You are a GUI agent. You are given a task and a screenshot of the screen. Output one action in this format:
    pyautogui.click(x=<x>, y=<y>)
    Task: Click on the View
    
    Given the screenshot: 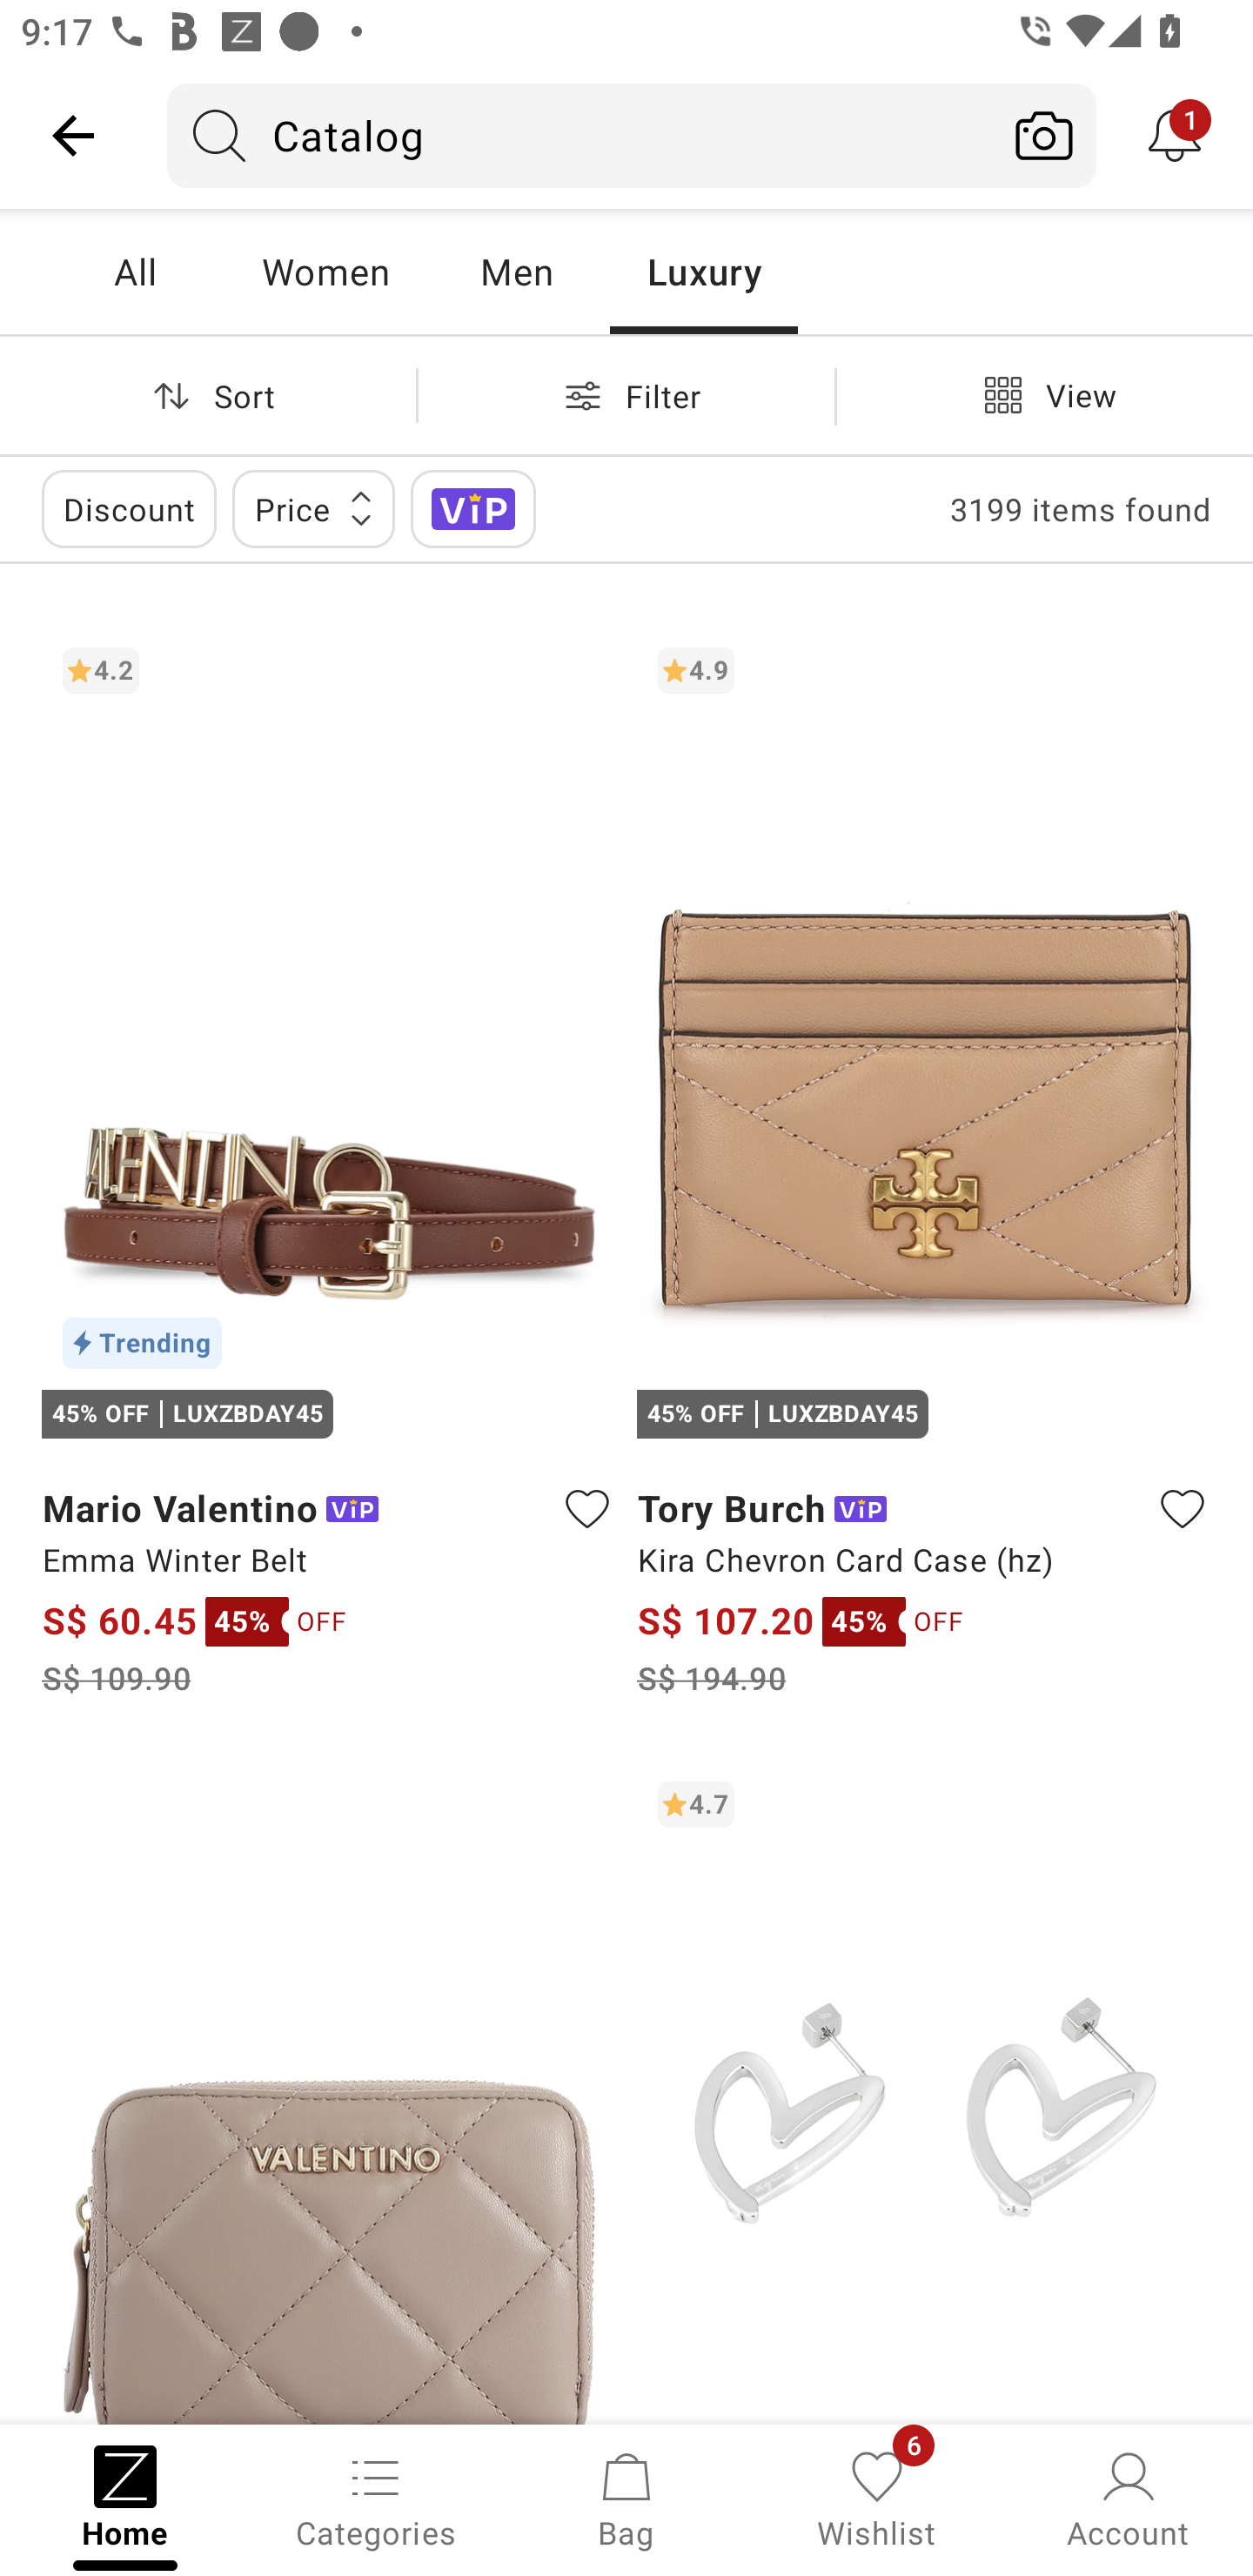 What is the action you would take?
    pyautogui.click(x=1044, y=395)
    